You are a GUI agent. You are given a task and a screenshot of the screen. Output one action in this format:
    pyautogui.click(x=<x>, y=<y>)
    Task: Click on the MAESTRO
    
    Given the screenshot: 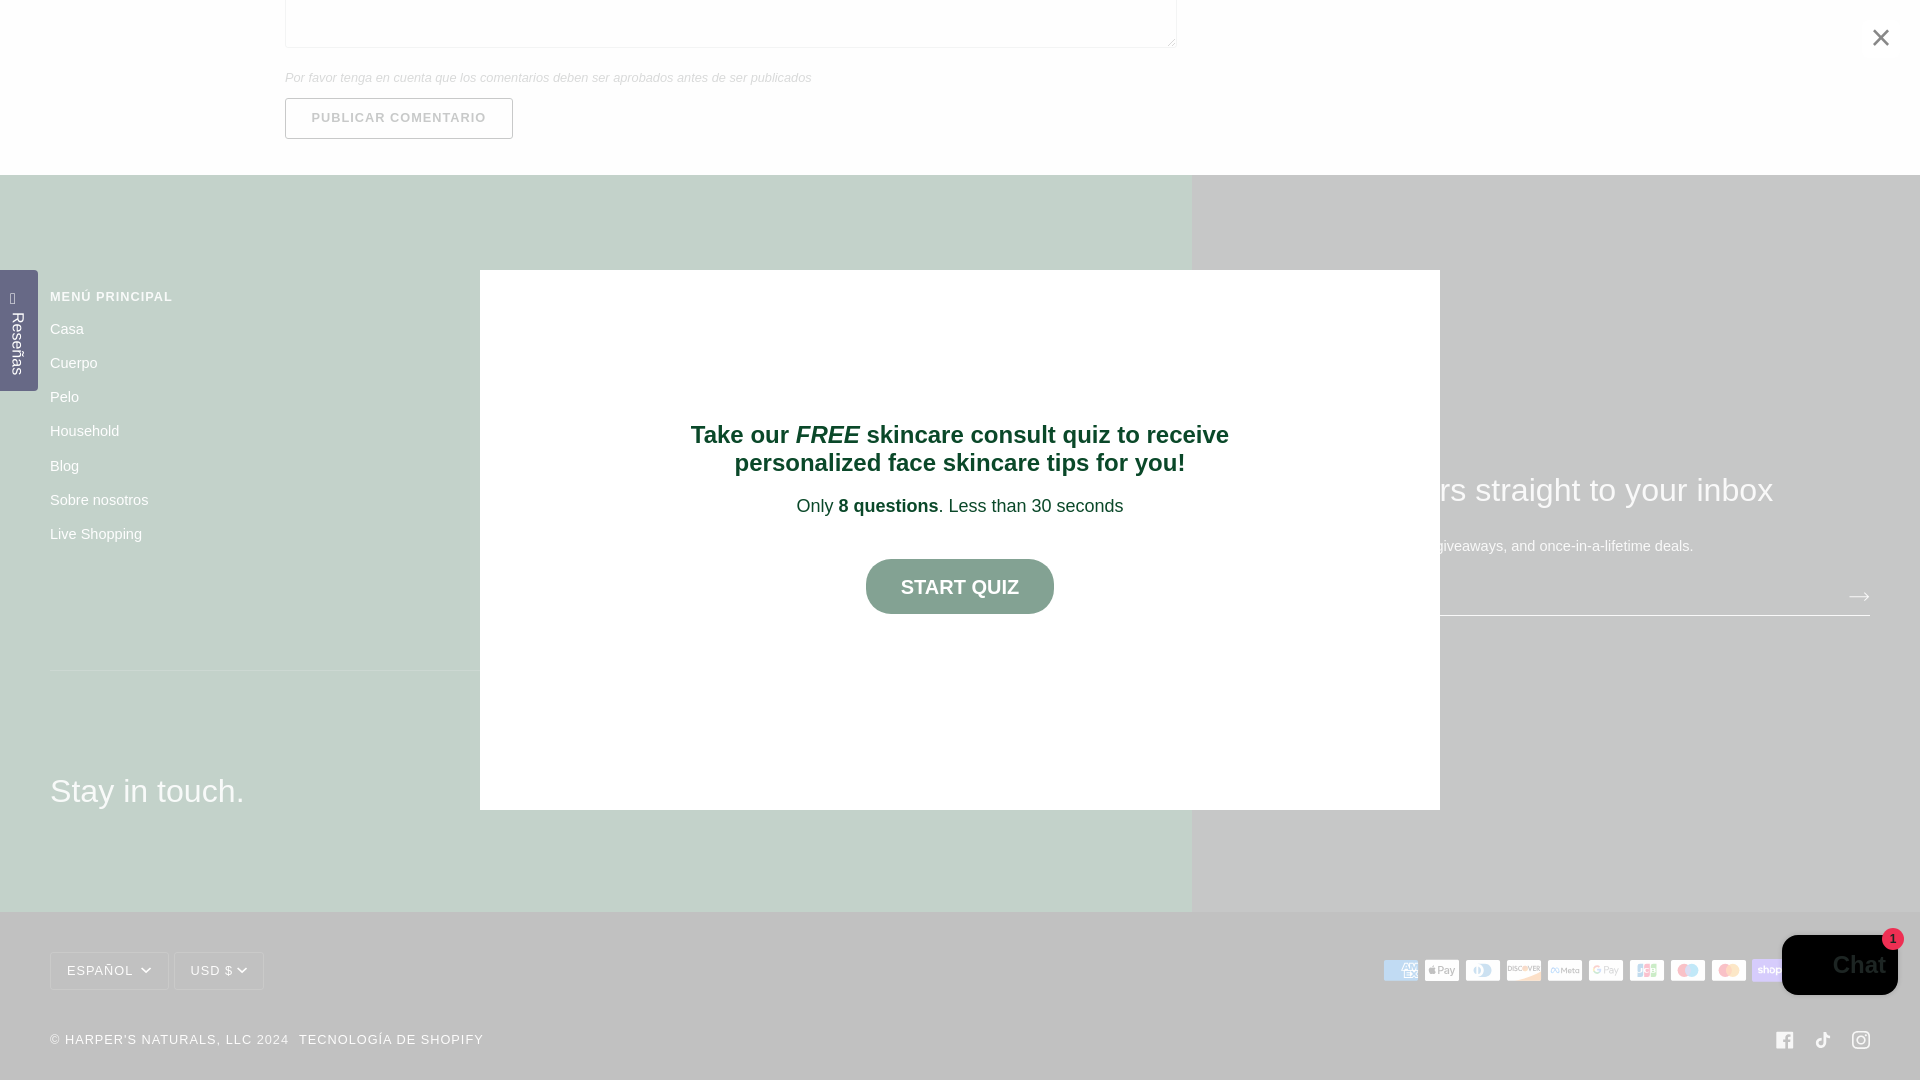 What is the action you would take?
    pyautogui.click(x=1688, y=970)
    